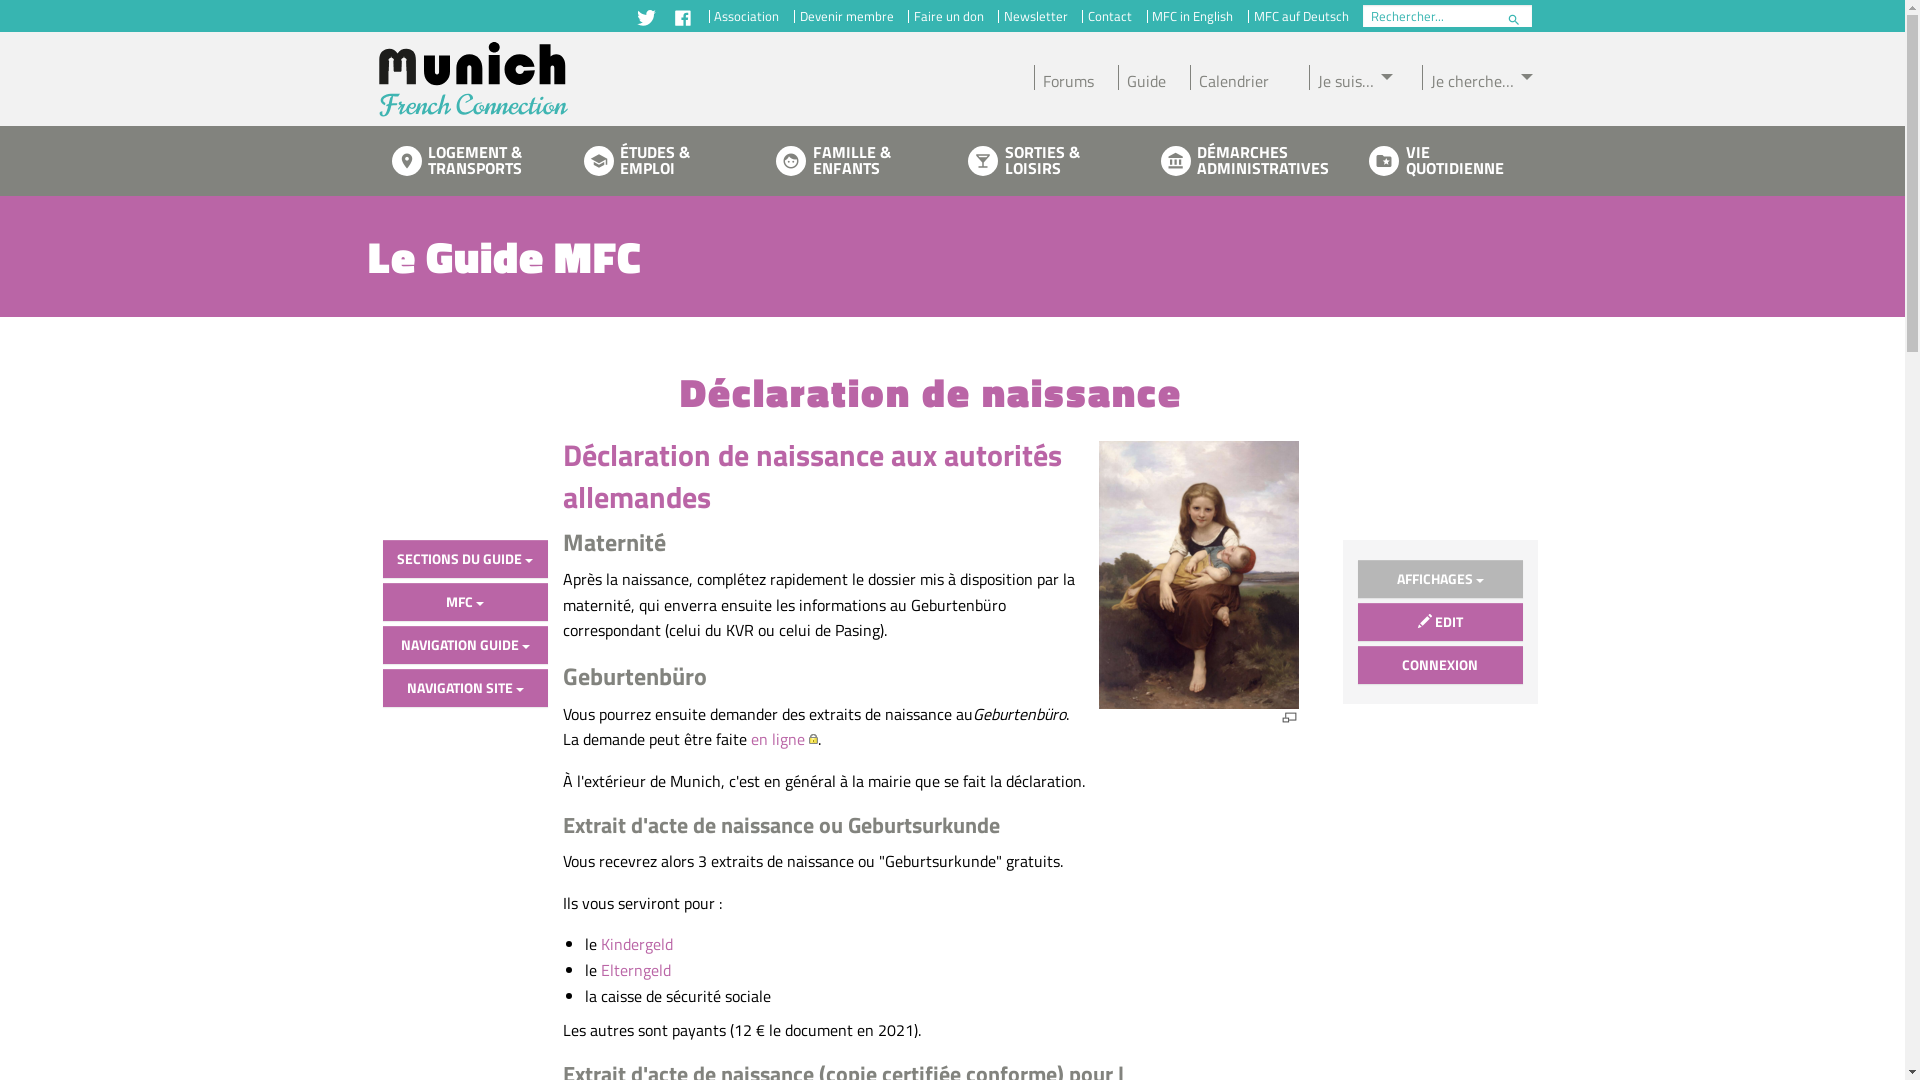 The width and height of the screenshot is (1920, 1080). What do you see at coordinates (1301, 16) in the screenshot?
I see `MFC auf Deutsch` at bounding box center [1301, 16].